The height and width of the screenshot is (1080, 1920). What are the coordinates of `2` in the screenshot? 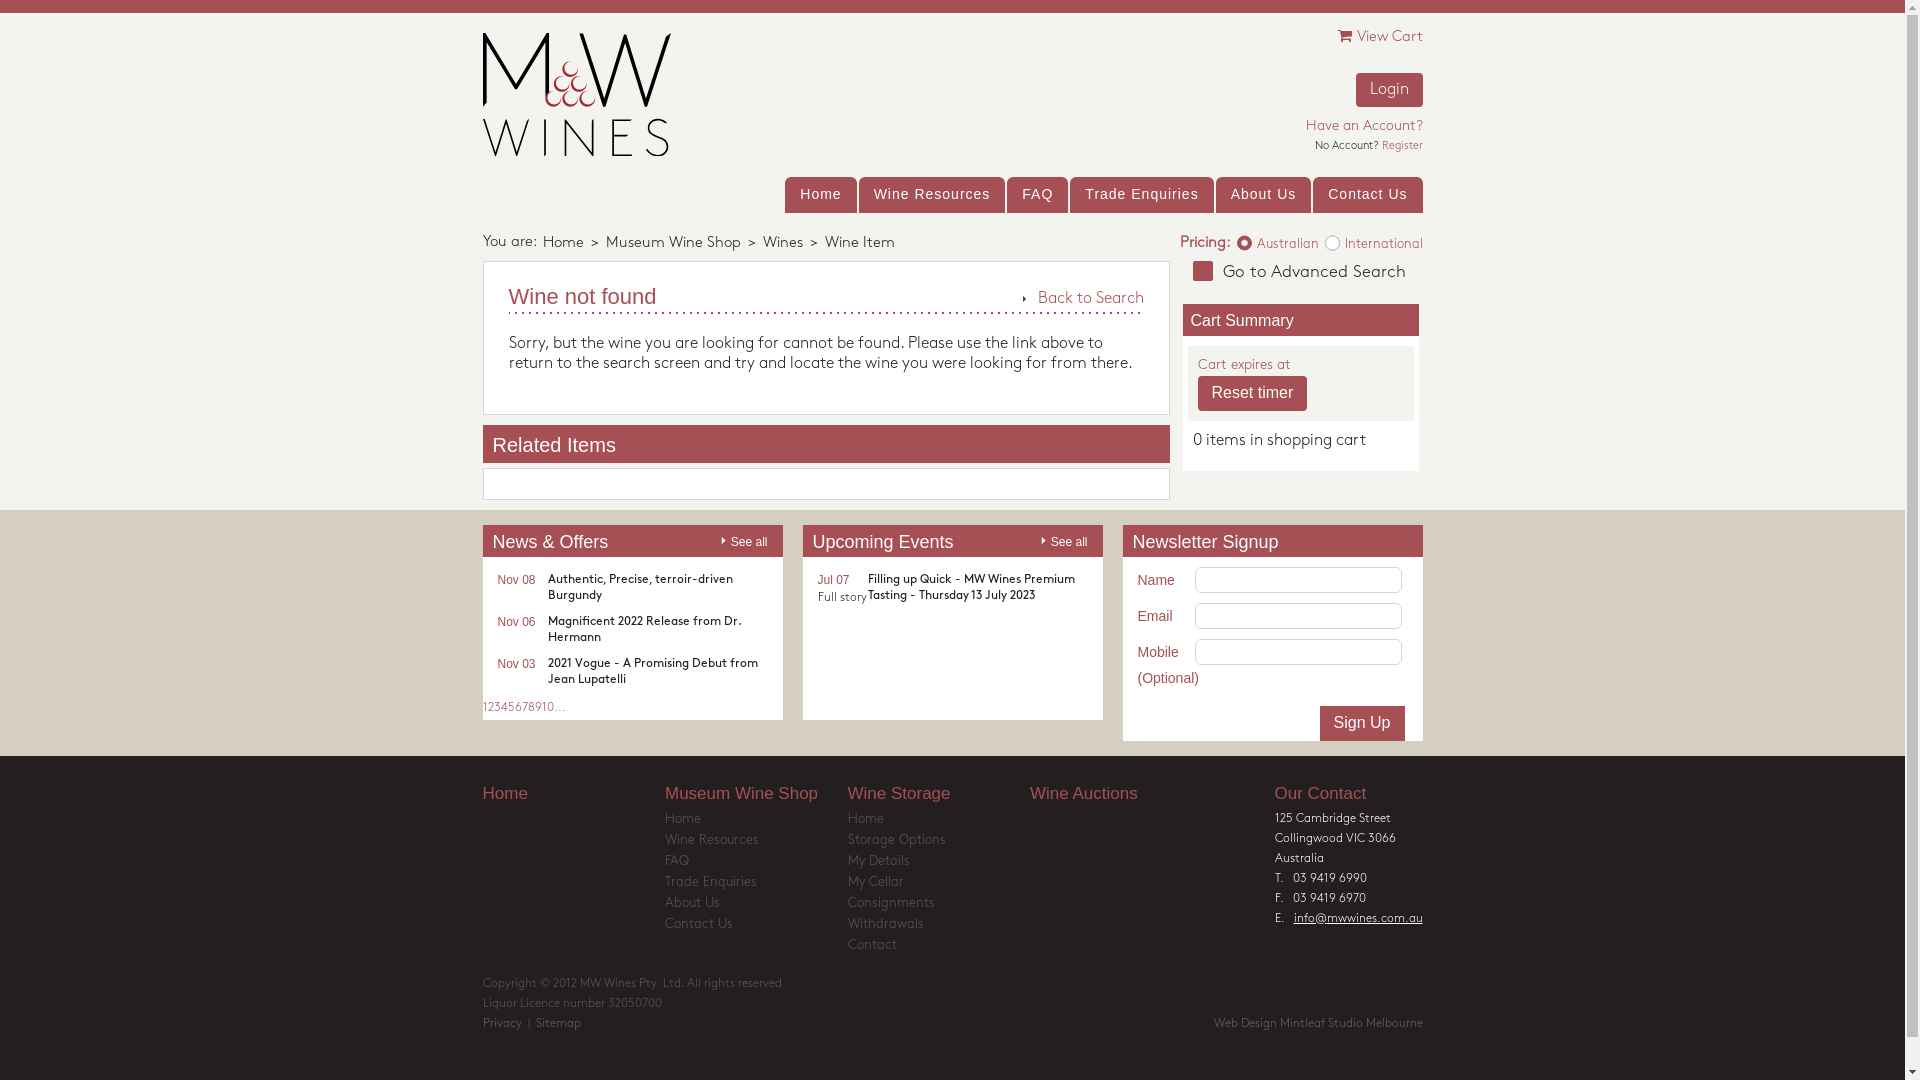 It's located at (490, 708).